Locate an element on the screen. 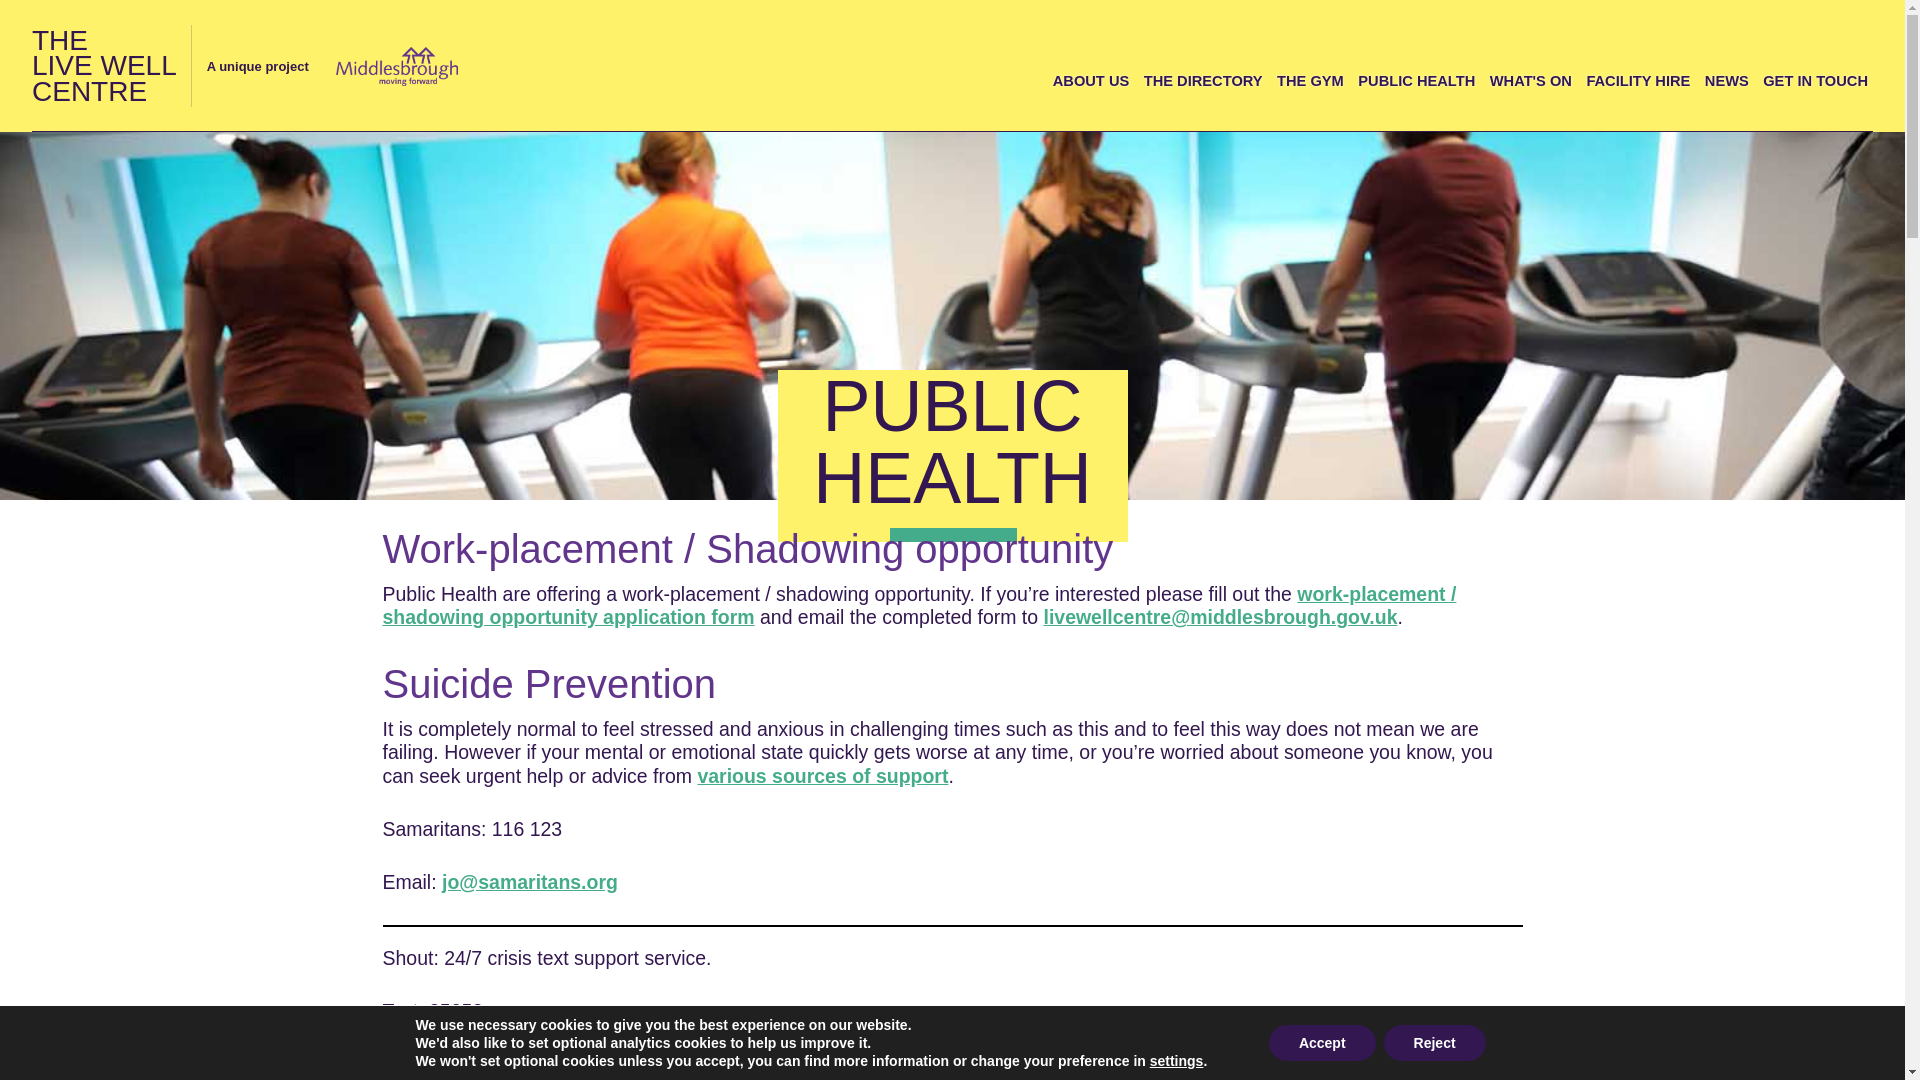  PUBLIC HEALTH is located at coordinates (1416, 80).